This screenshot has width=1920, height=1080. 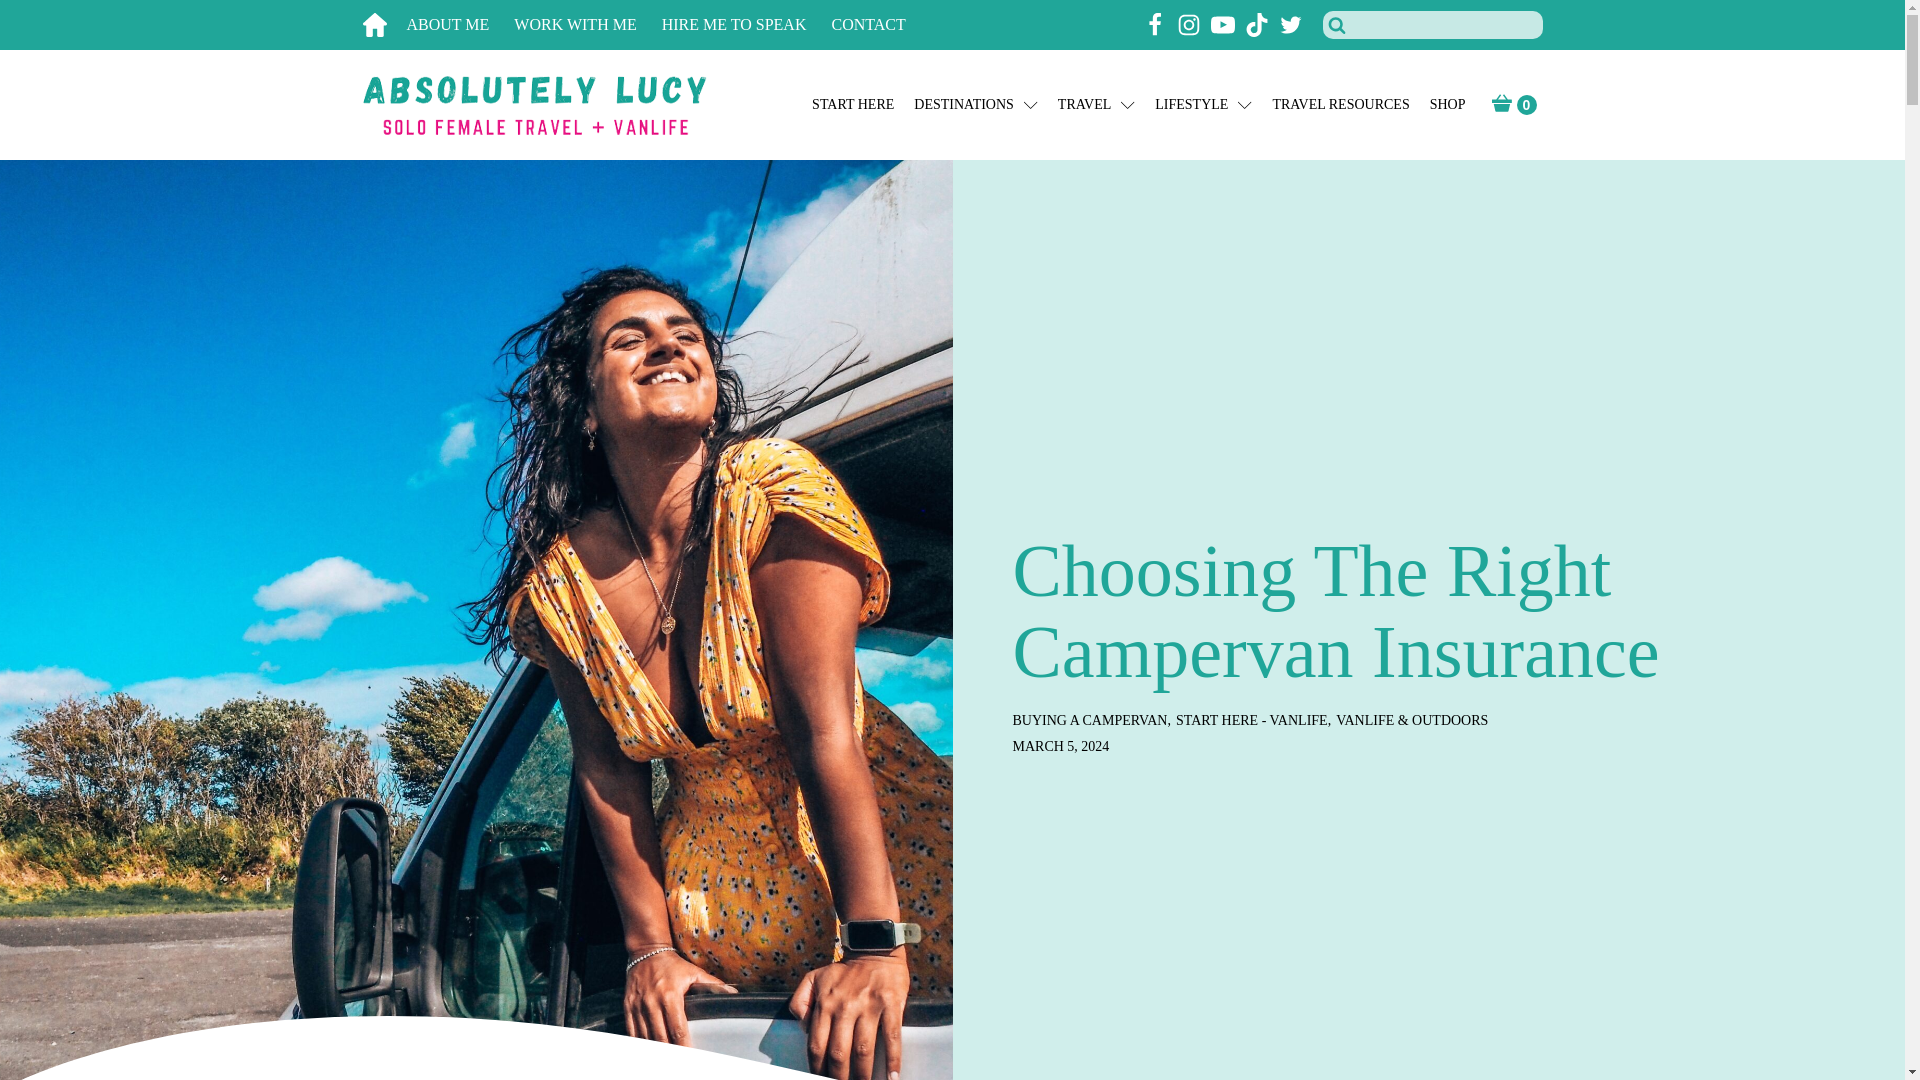 I want to click on TRAVEL RESOURCES, so click(x=1340, y=105).